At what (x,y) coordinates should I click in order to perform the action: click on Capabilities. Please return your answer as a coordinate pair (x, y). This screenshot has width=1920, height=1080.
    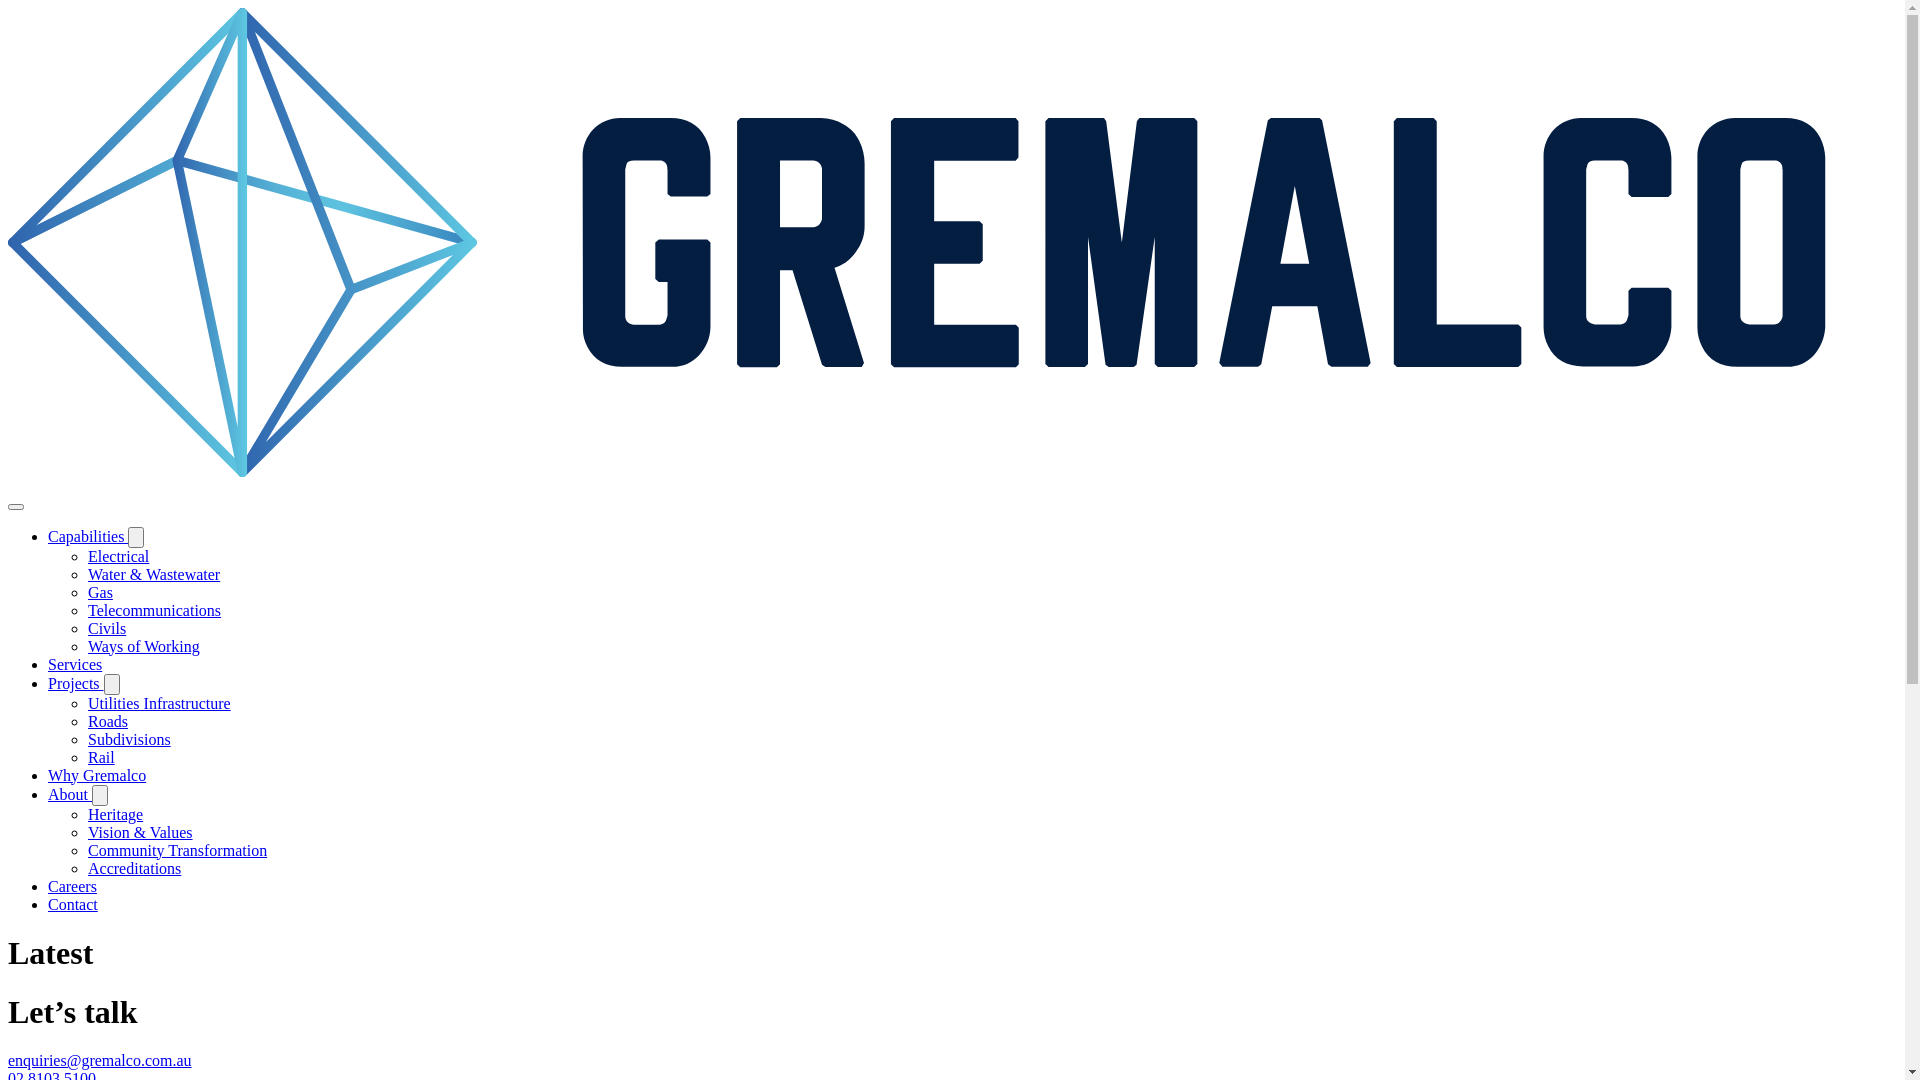
    Looking at the image, I should click on (88, 536).